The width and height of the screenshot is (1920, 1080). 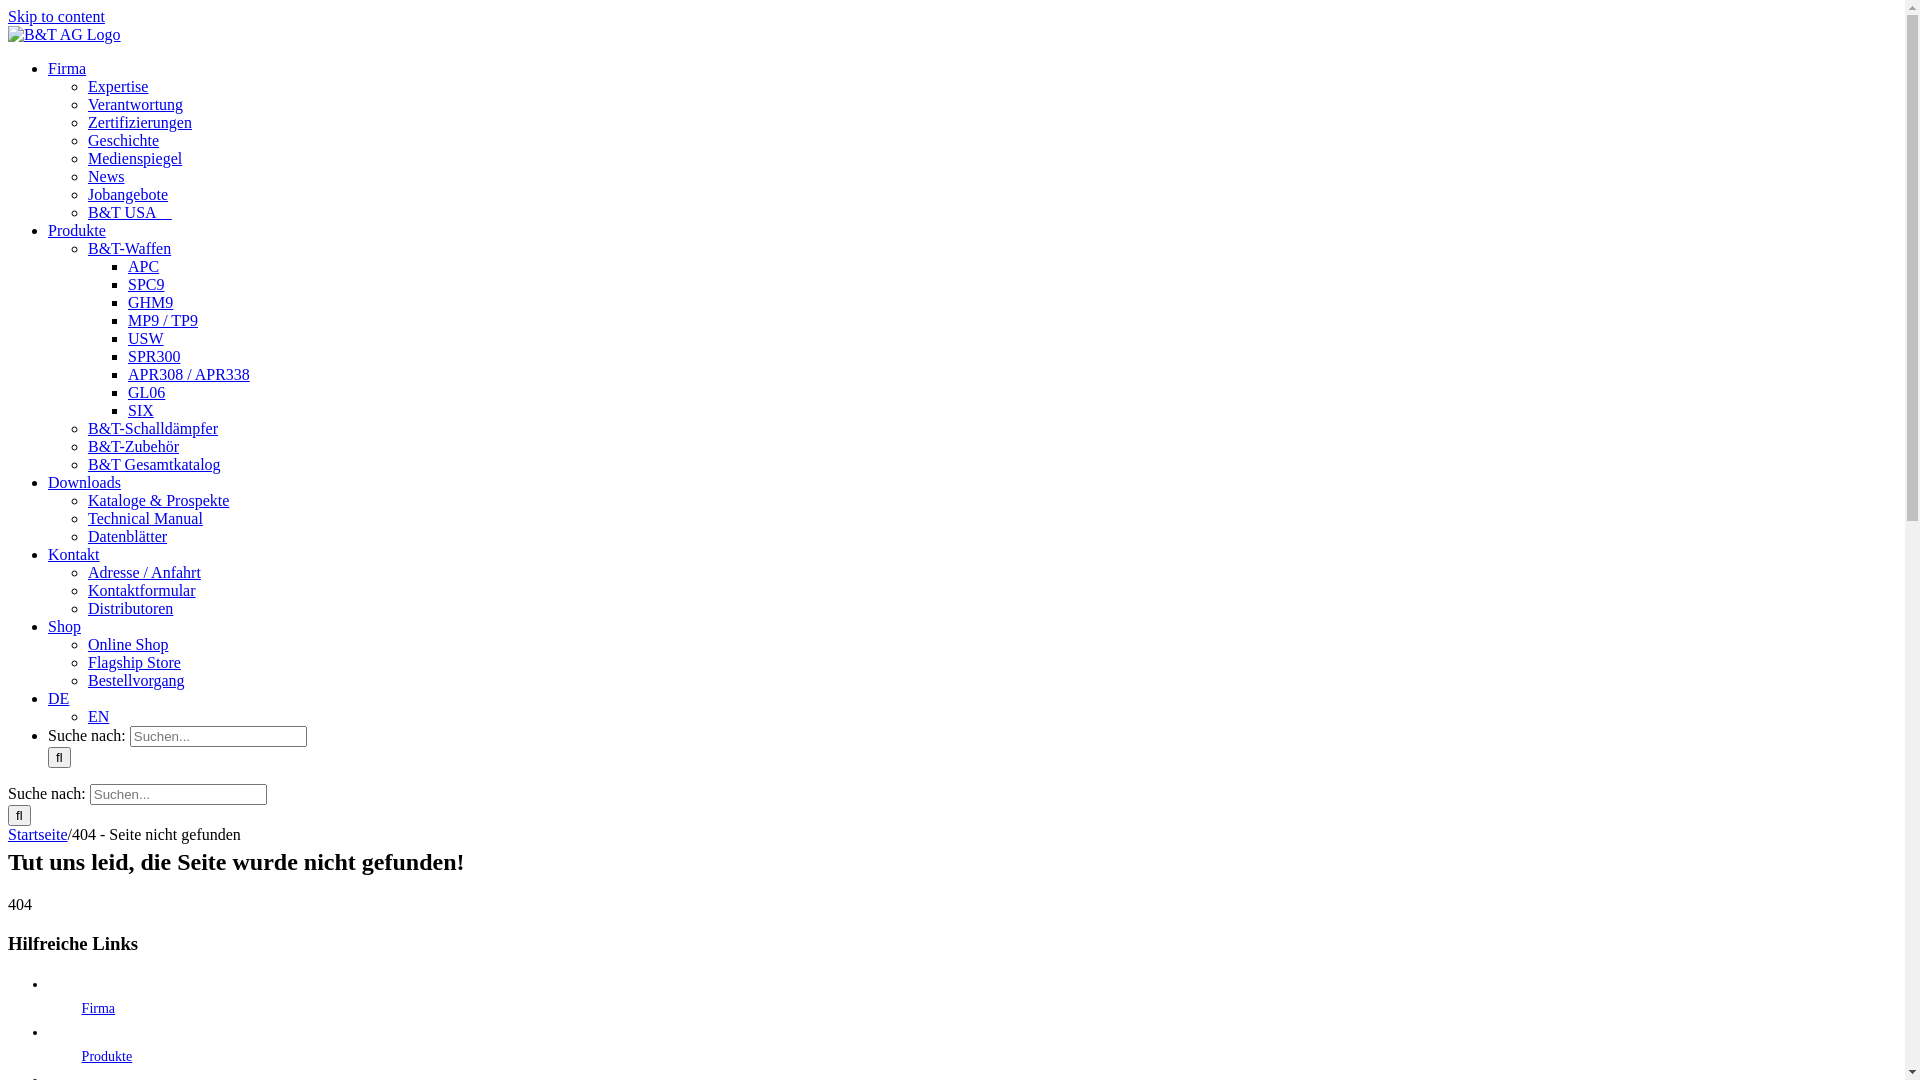 I want to click on Geschichte, so click(x=124, y=140).